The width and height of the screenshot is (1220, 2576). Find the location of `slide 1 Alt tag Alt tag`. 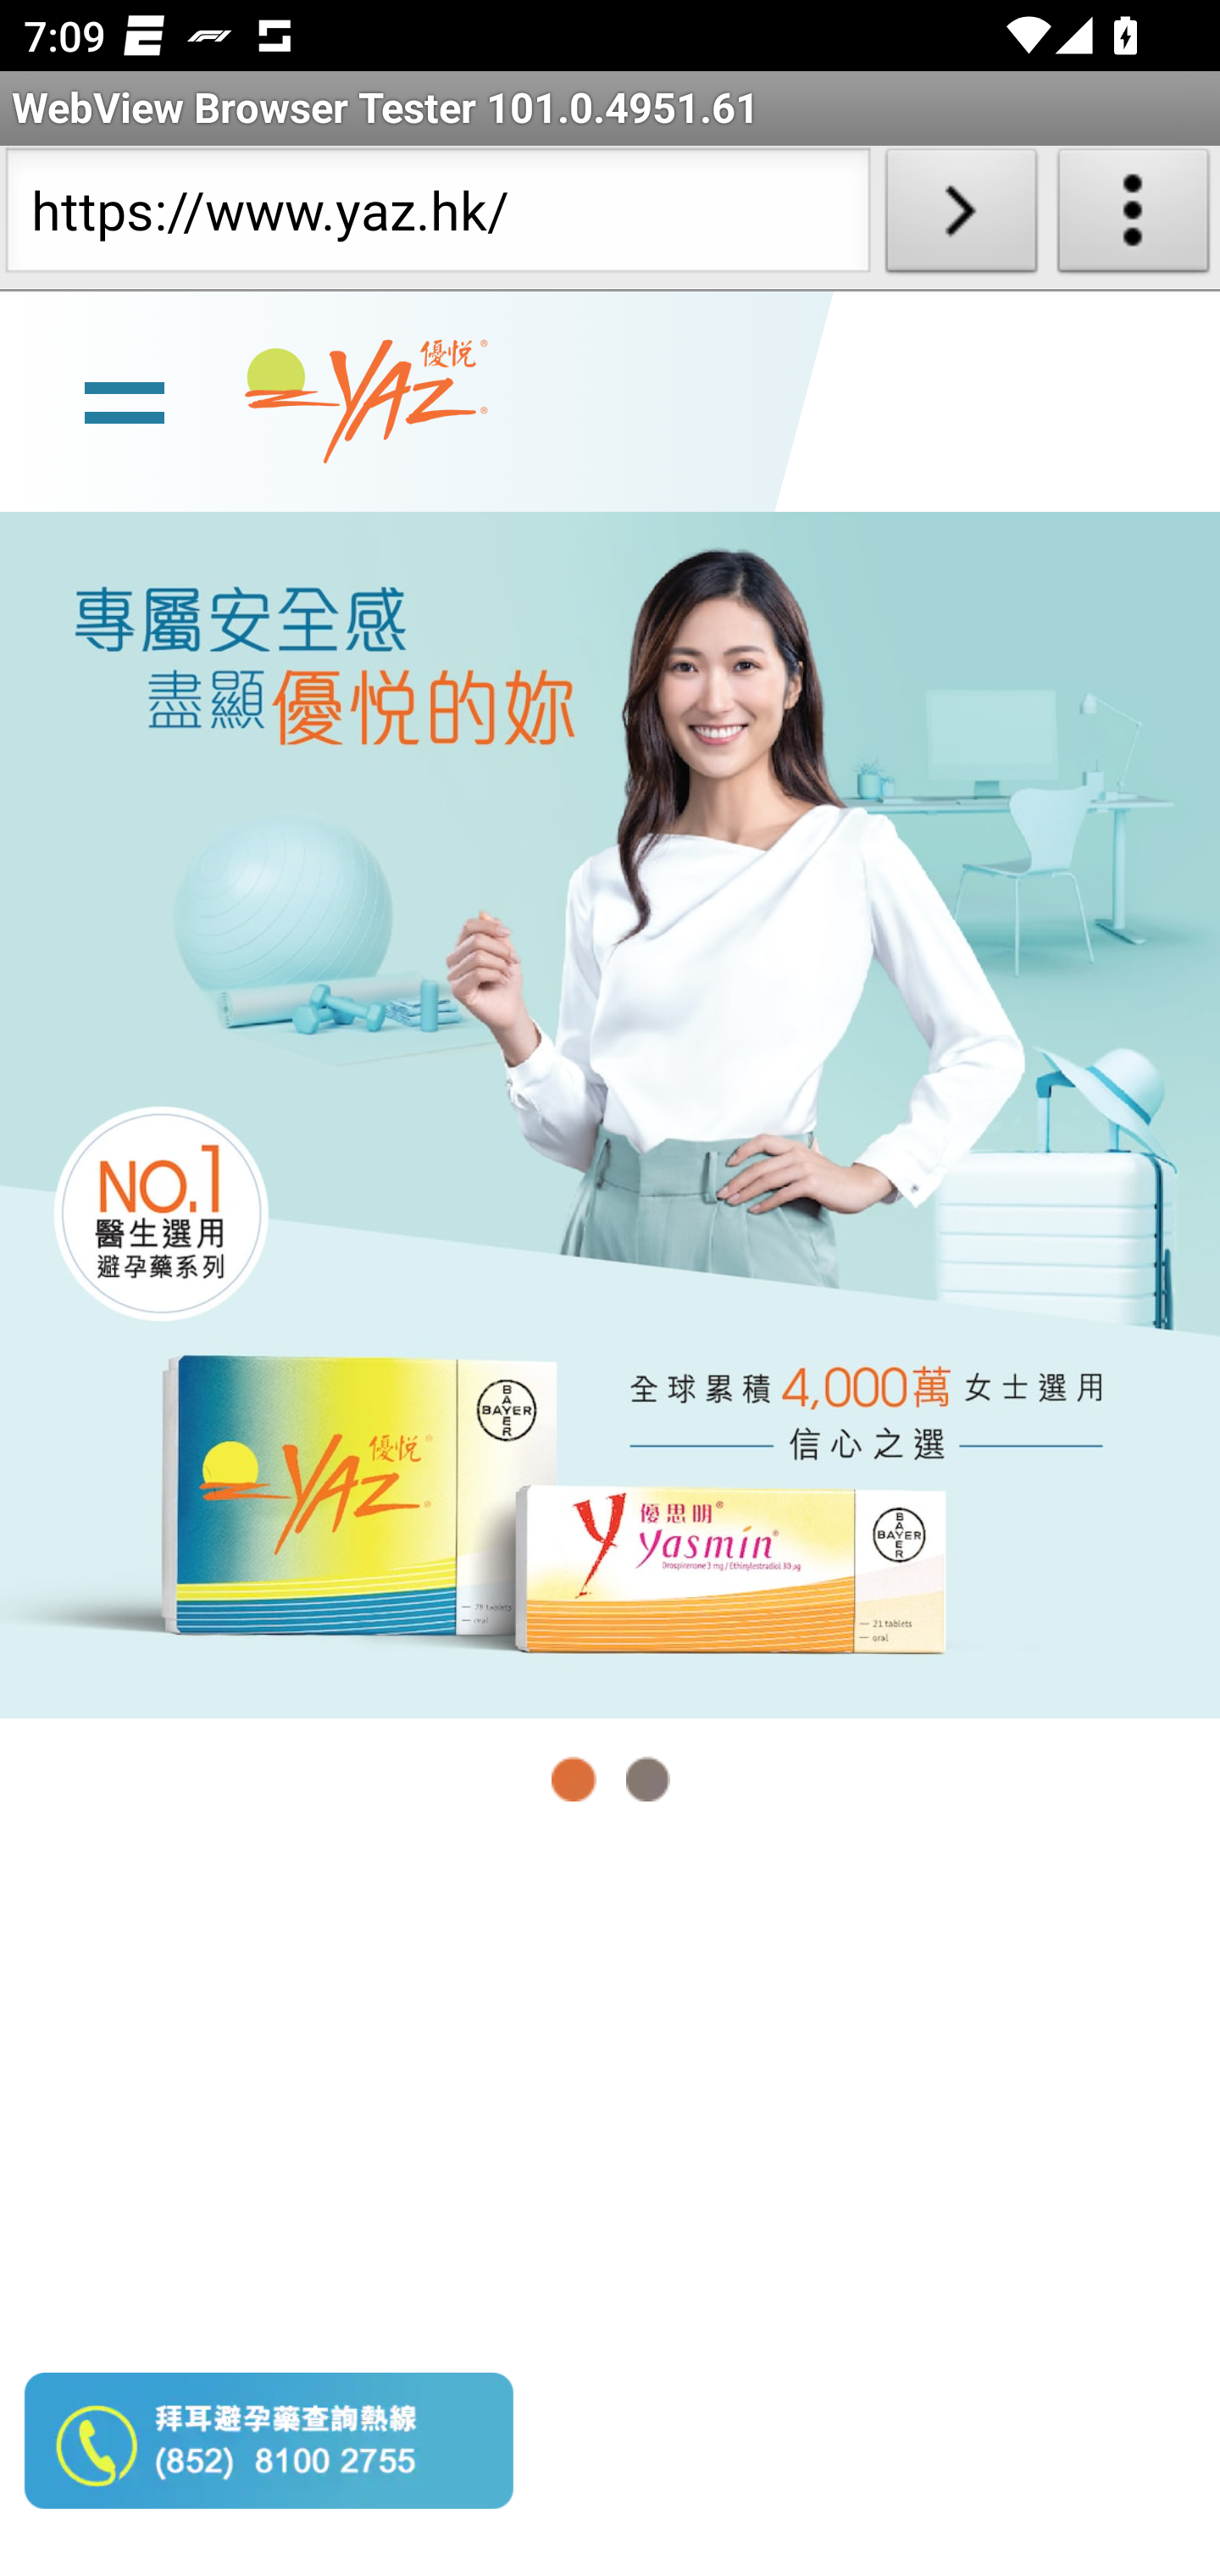

slide 1 Alt tag Alt tag is located at coordinates (610, 1113).